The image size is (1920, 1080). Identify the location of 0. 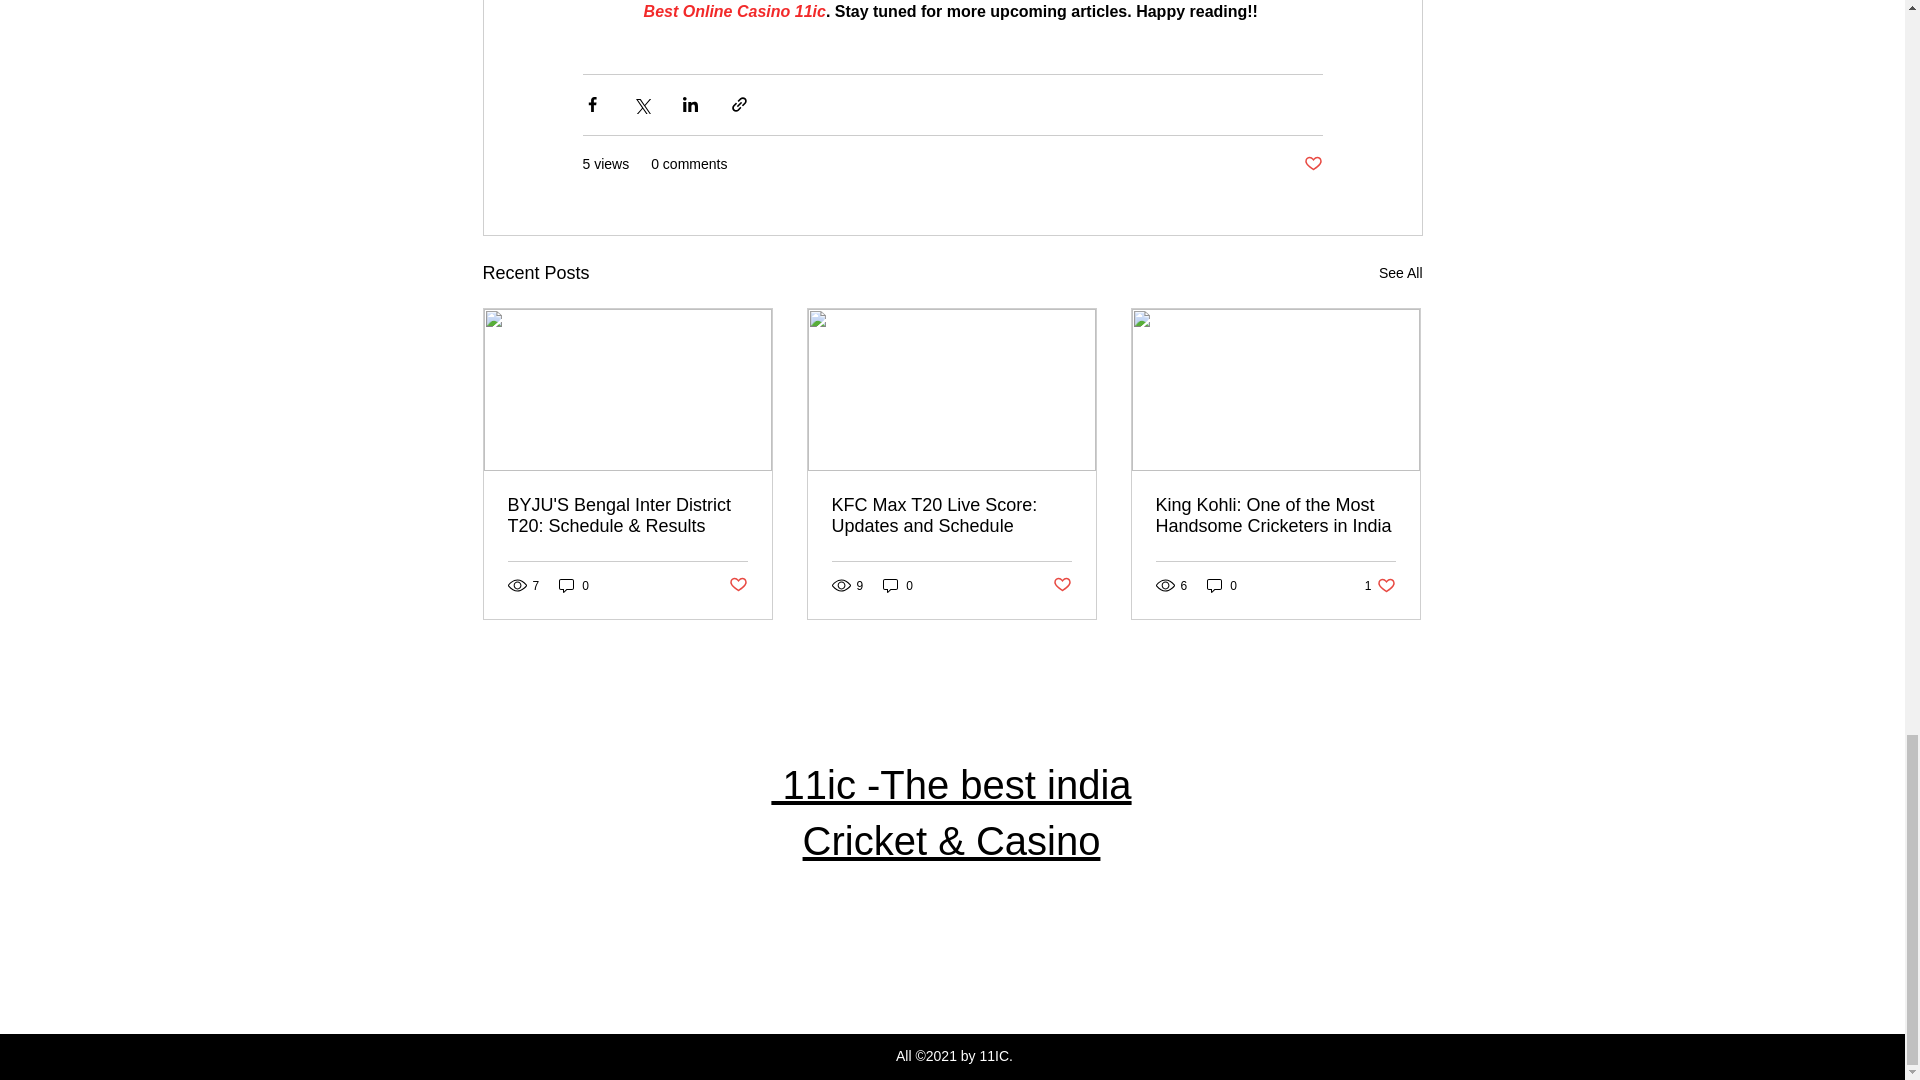
(951, 515).